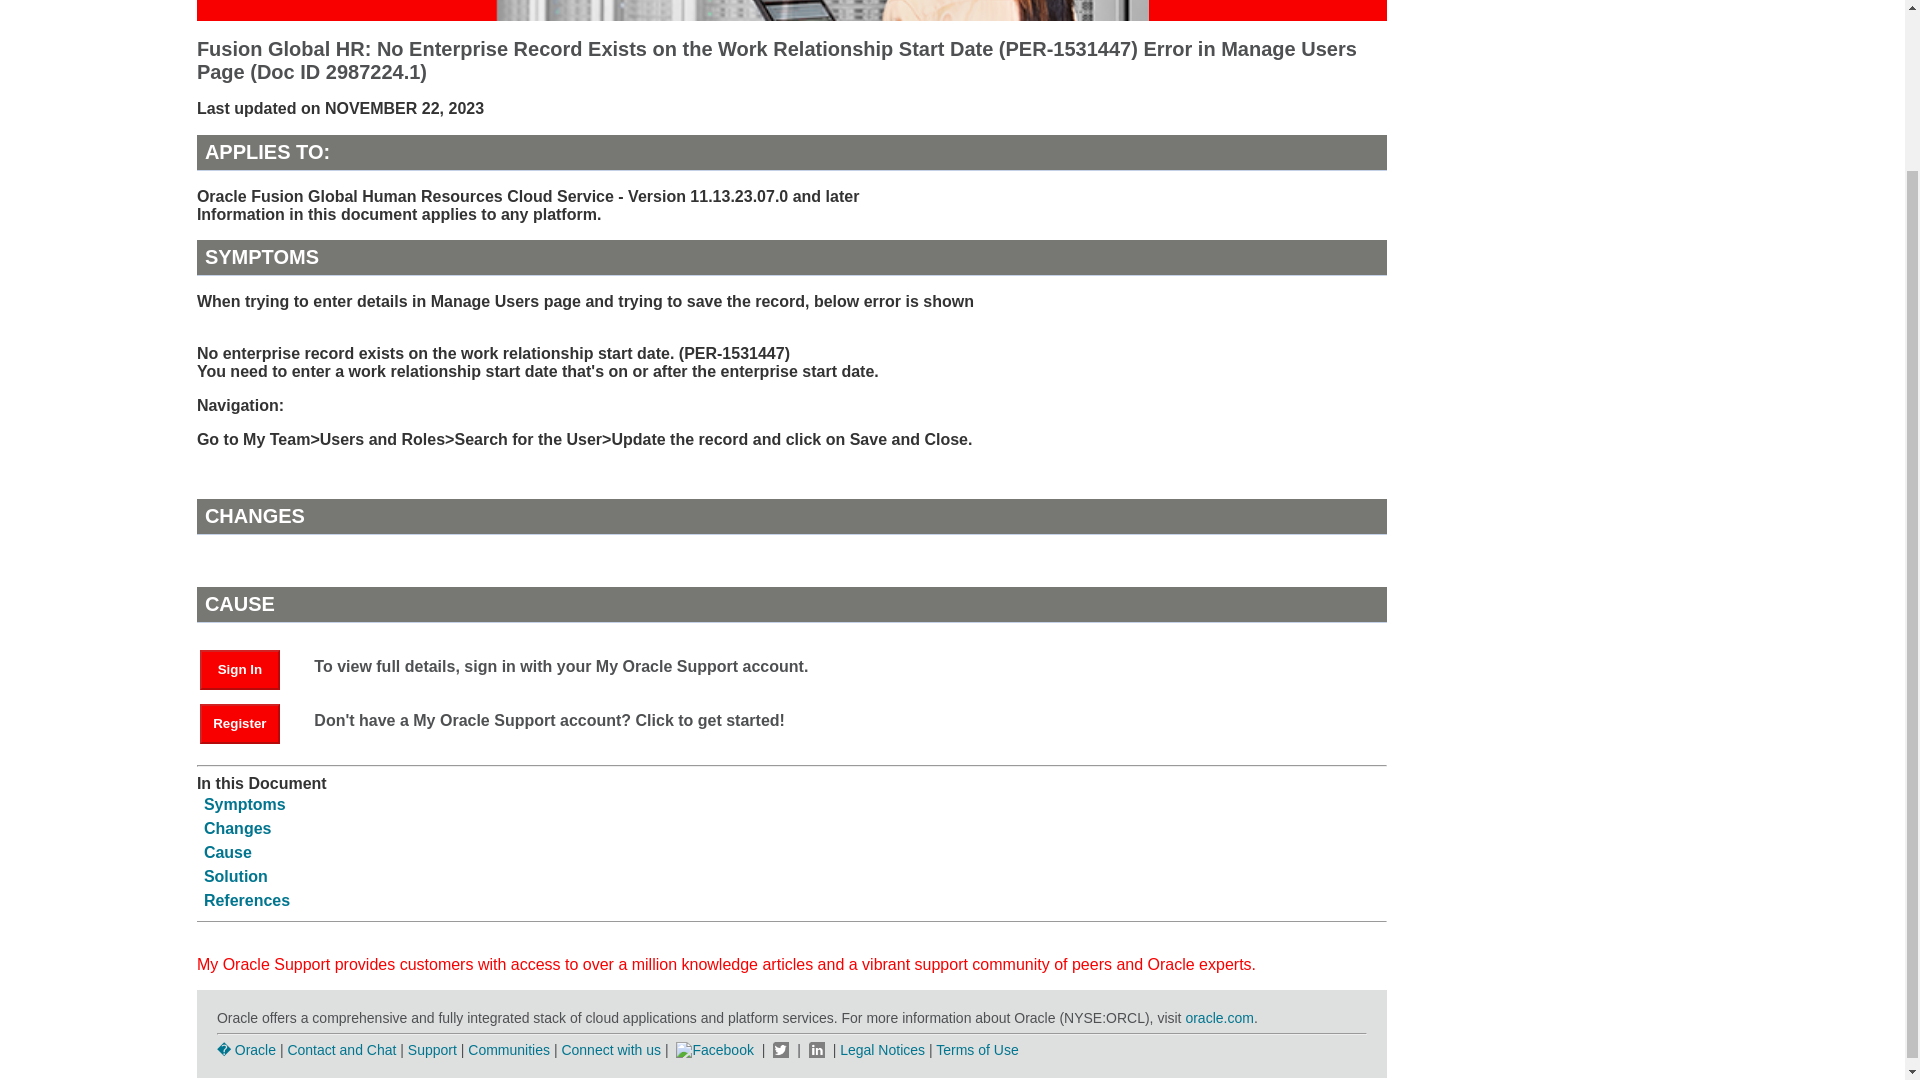 This screenshot has height=1080, width=1920. Describe the element at coordinates (240, 724) in the screenshot. I see `Register` at that location.